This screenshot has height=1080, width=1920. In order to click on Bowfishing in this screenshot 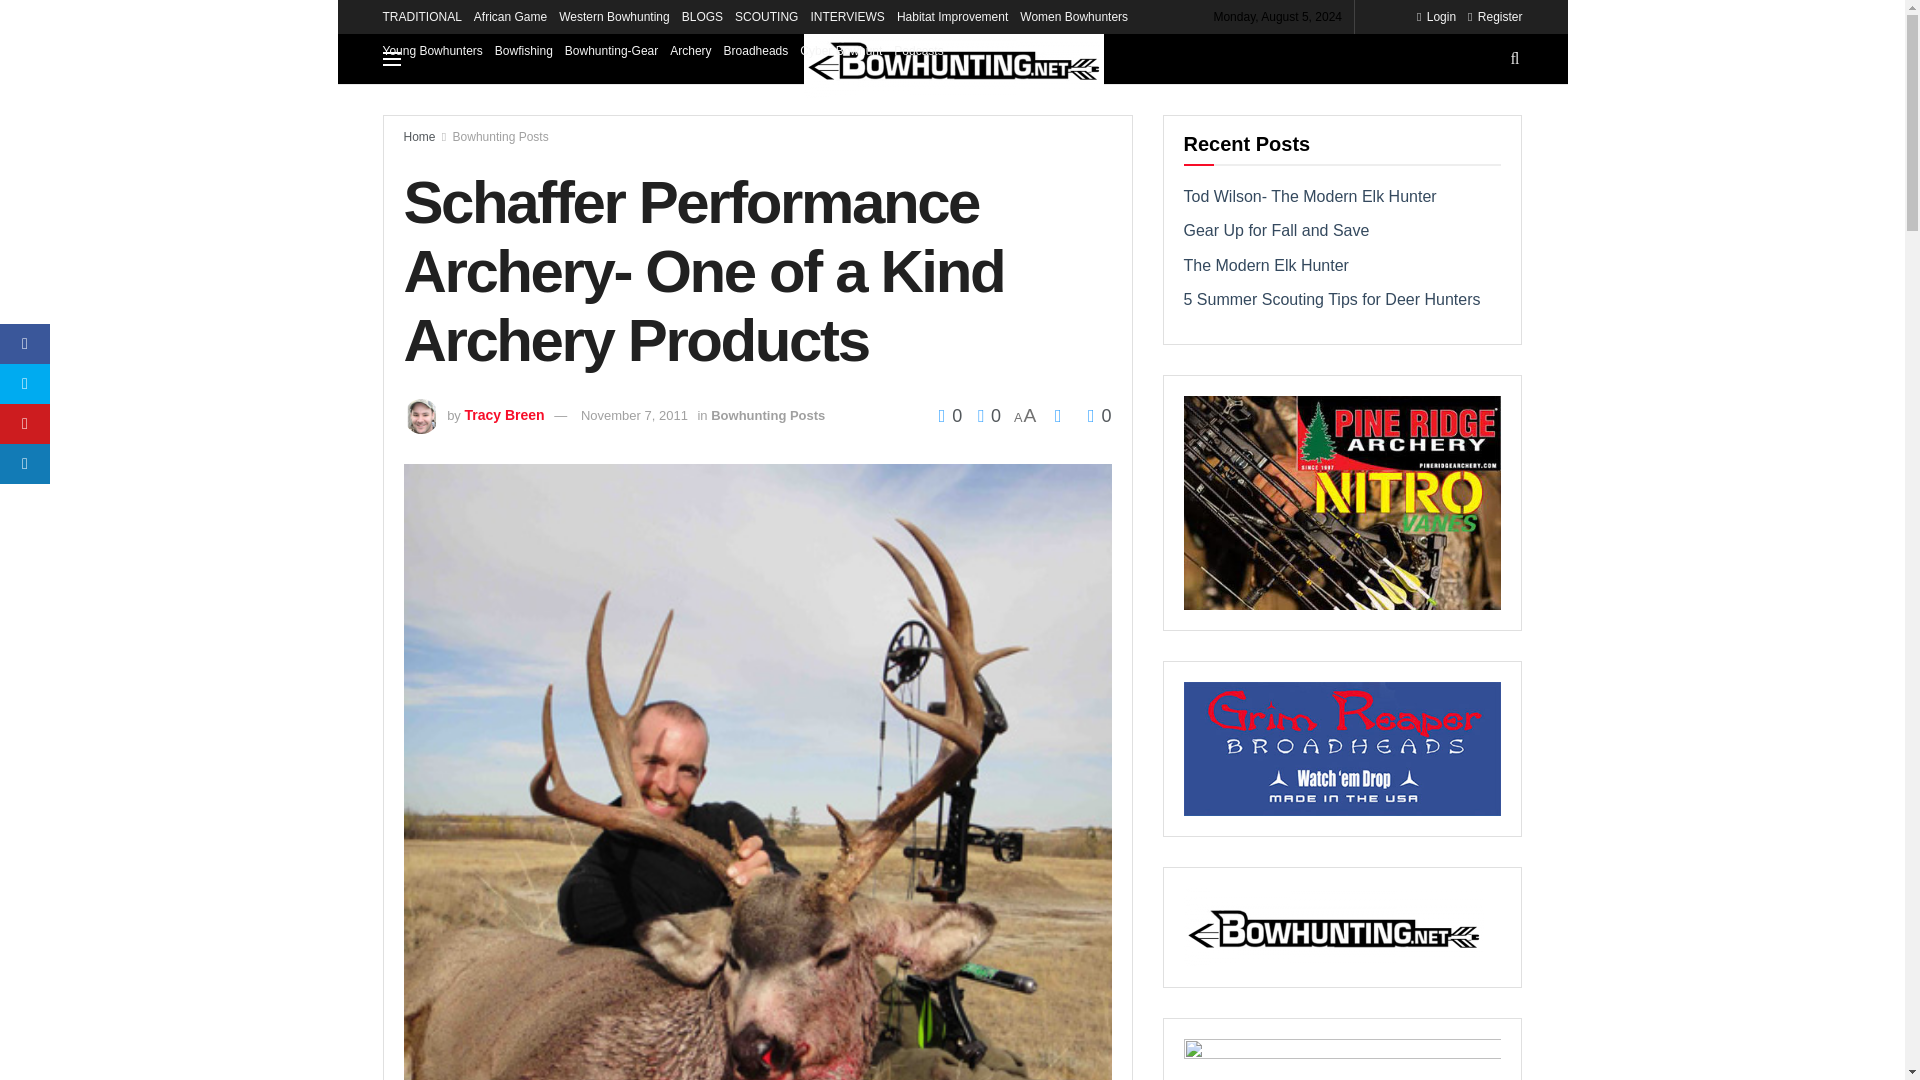, I will do `click(524, 50)`.